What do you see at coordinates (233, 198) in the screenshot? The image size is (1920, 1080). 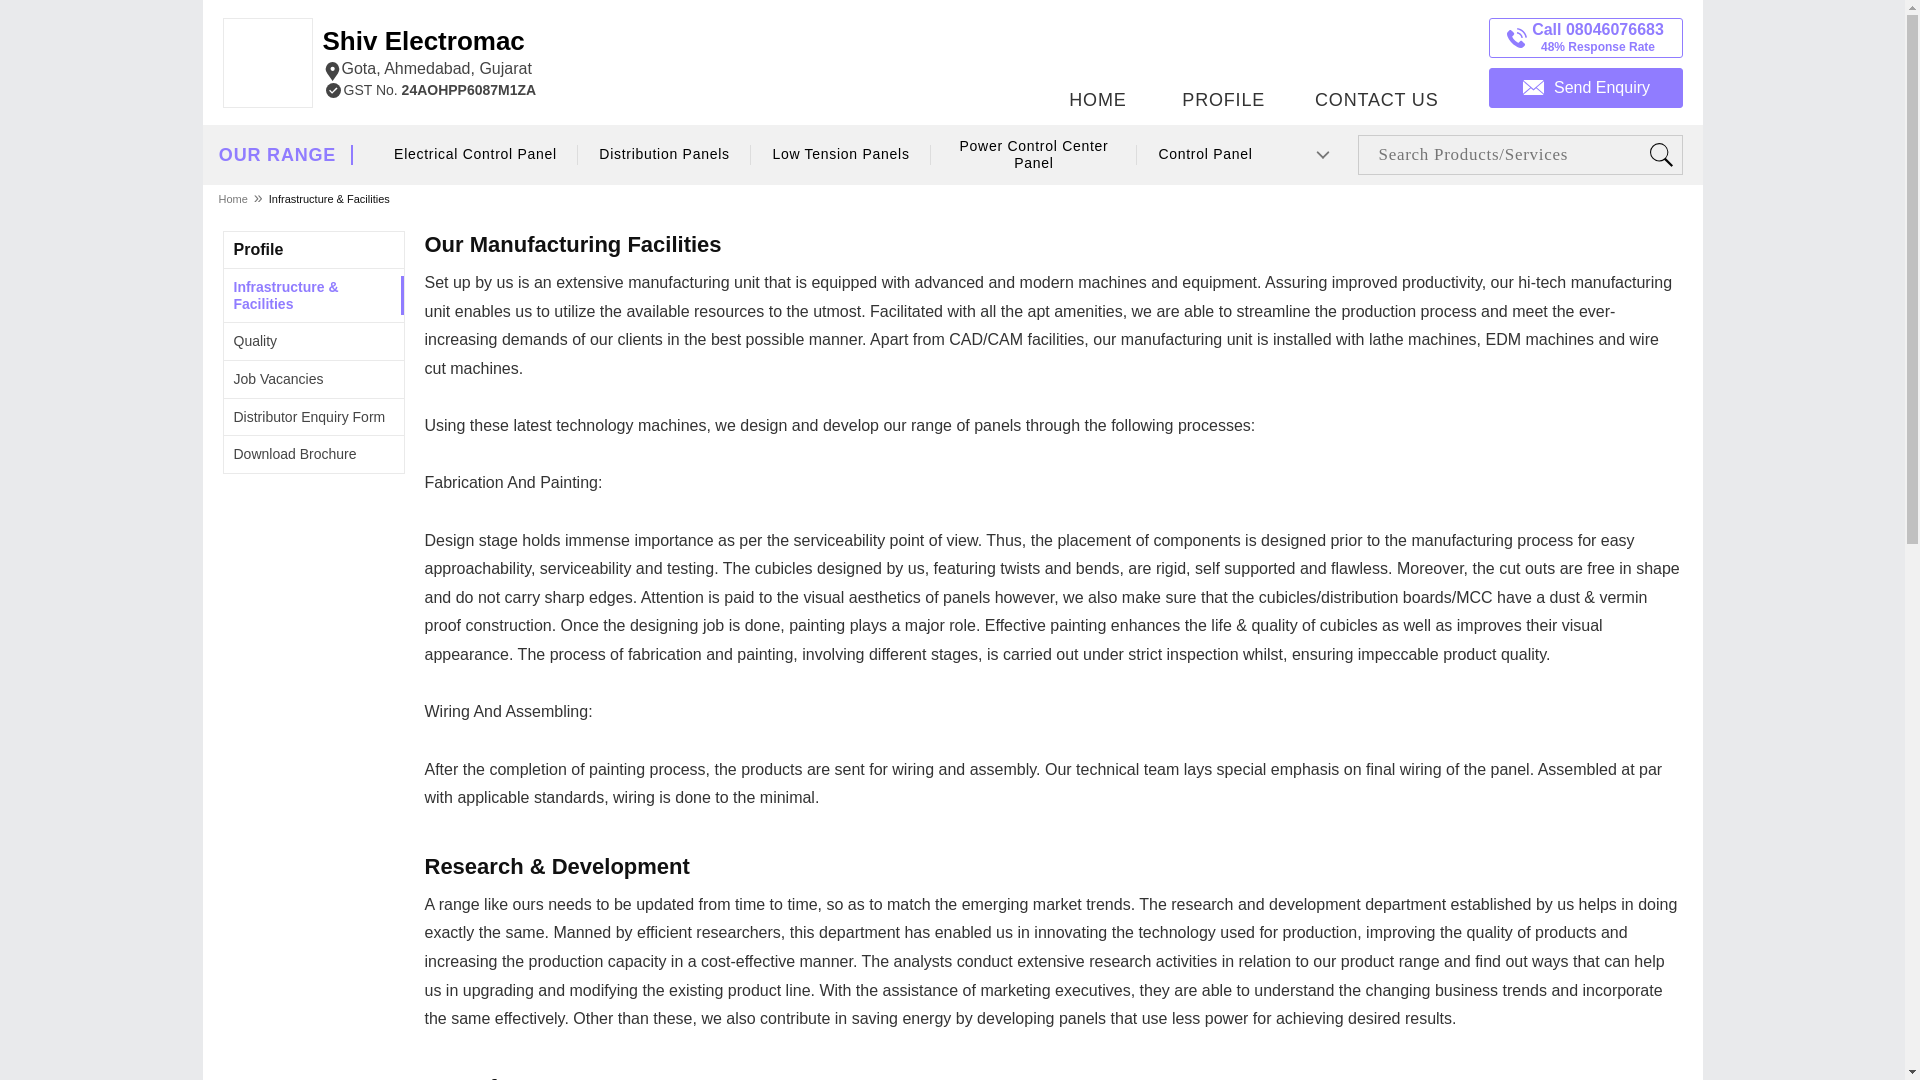 I see `Home` at bounding box center [233, 198].